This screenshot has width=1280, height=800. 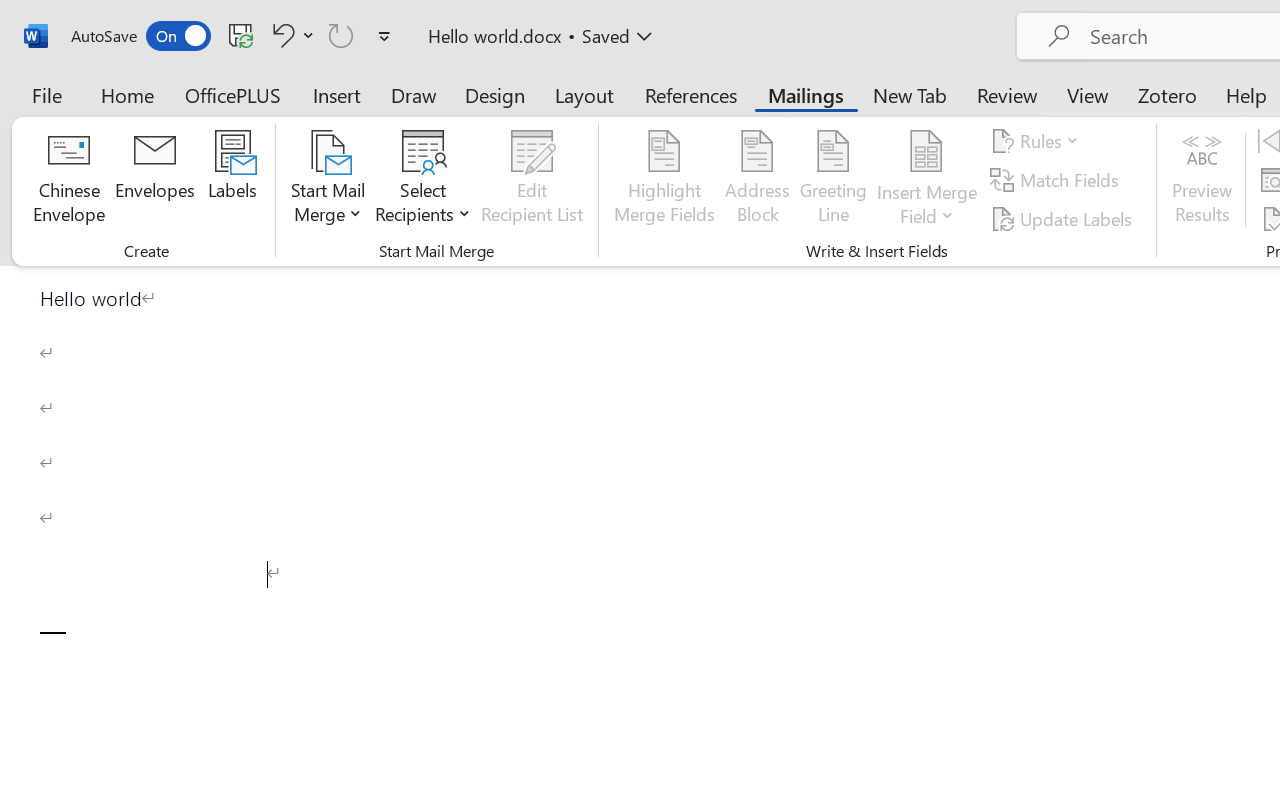 I want to click on Save, so click(x=241, y=35).